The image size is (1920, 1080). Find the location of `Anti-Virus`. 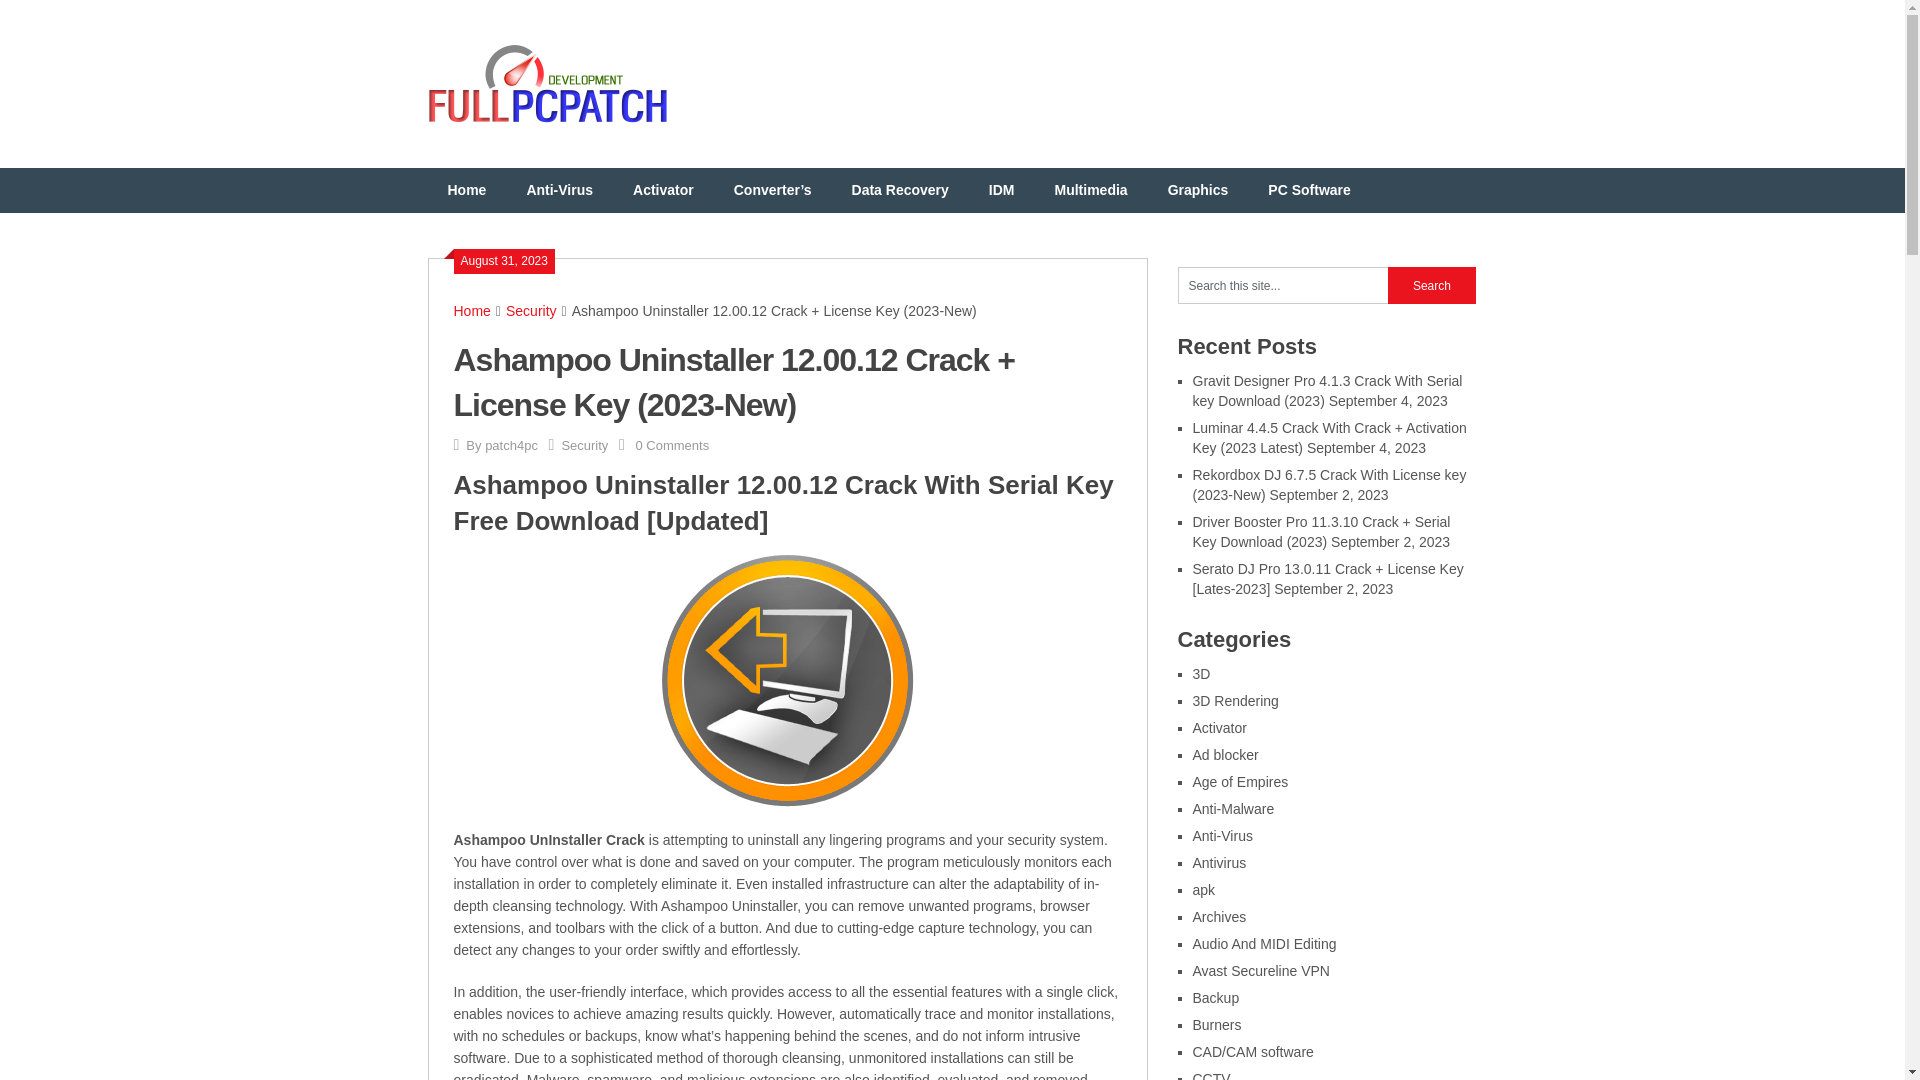

Anti-Virus is located at coordinates (1222, 836).